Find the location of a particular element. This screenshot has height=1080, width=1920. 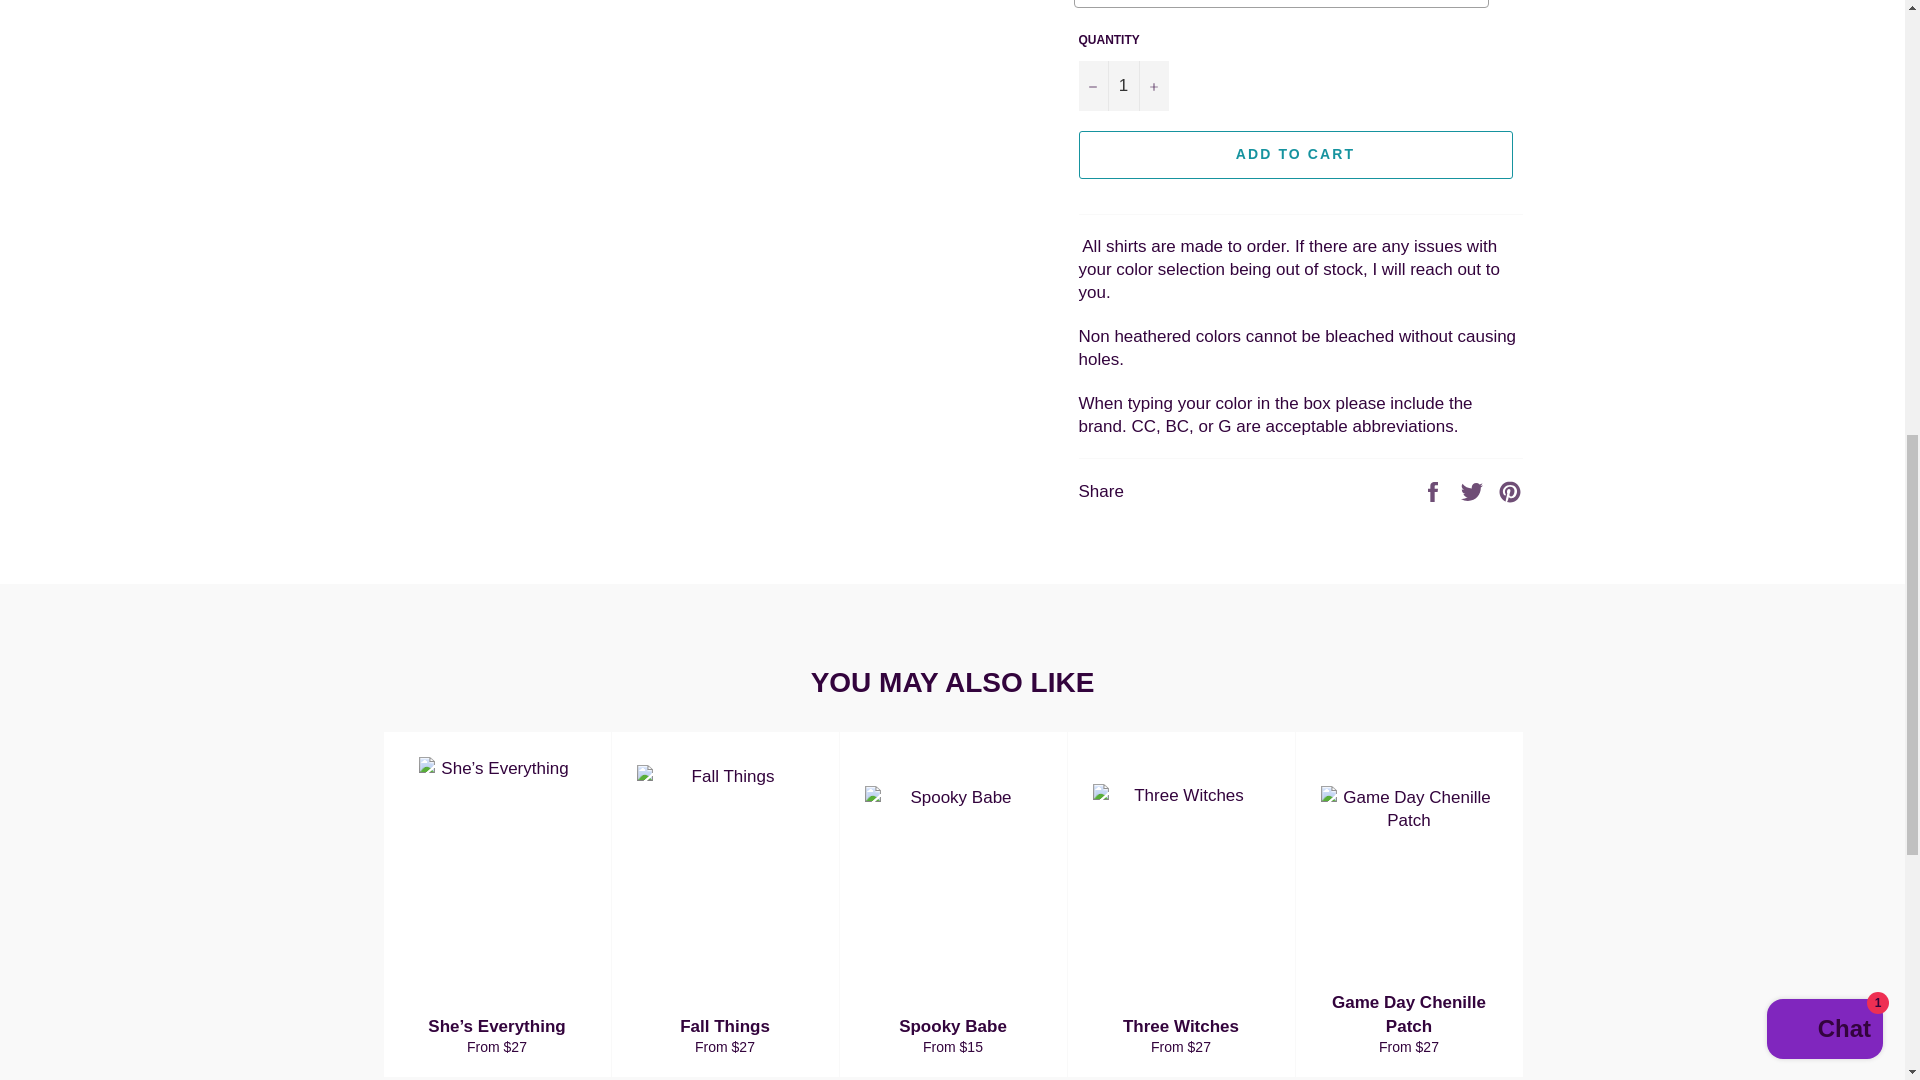

Pin on Pinterest is located at coordinates (1510, 490).